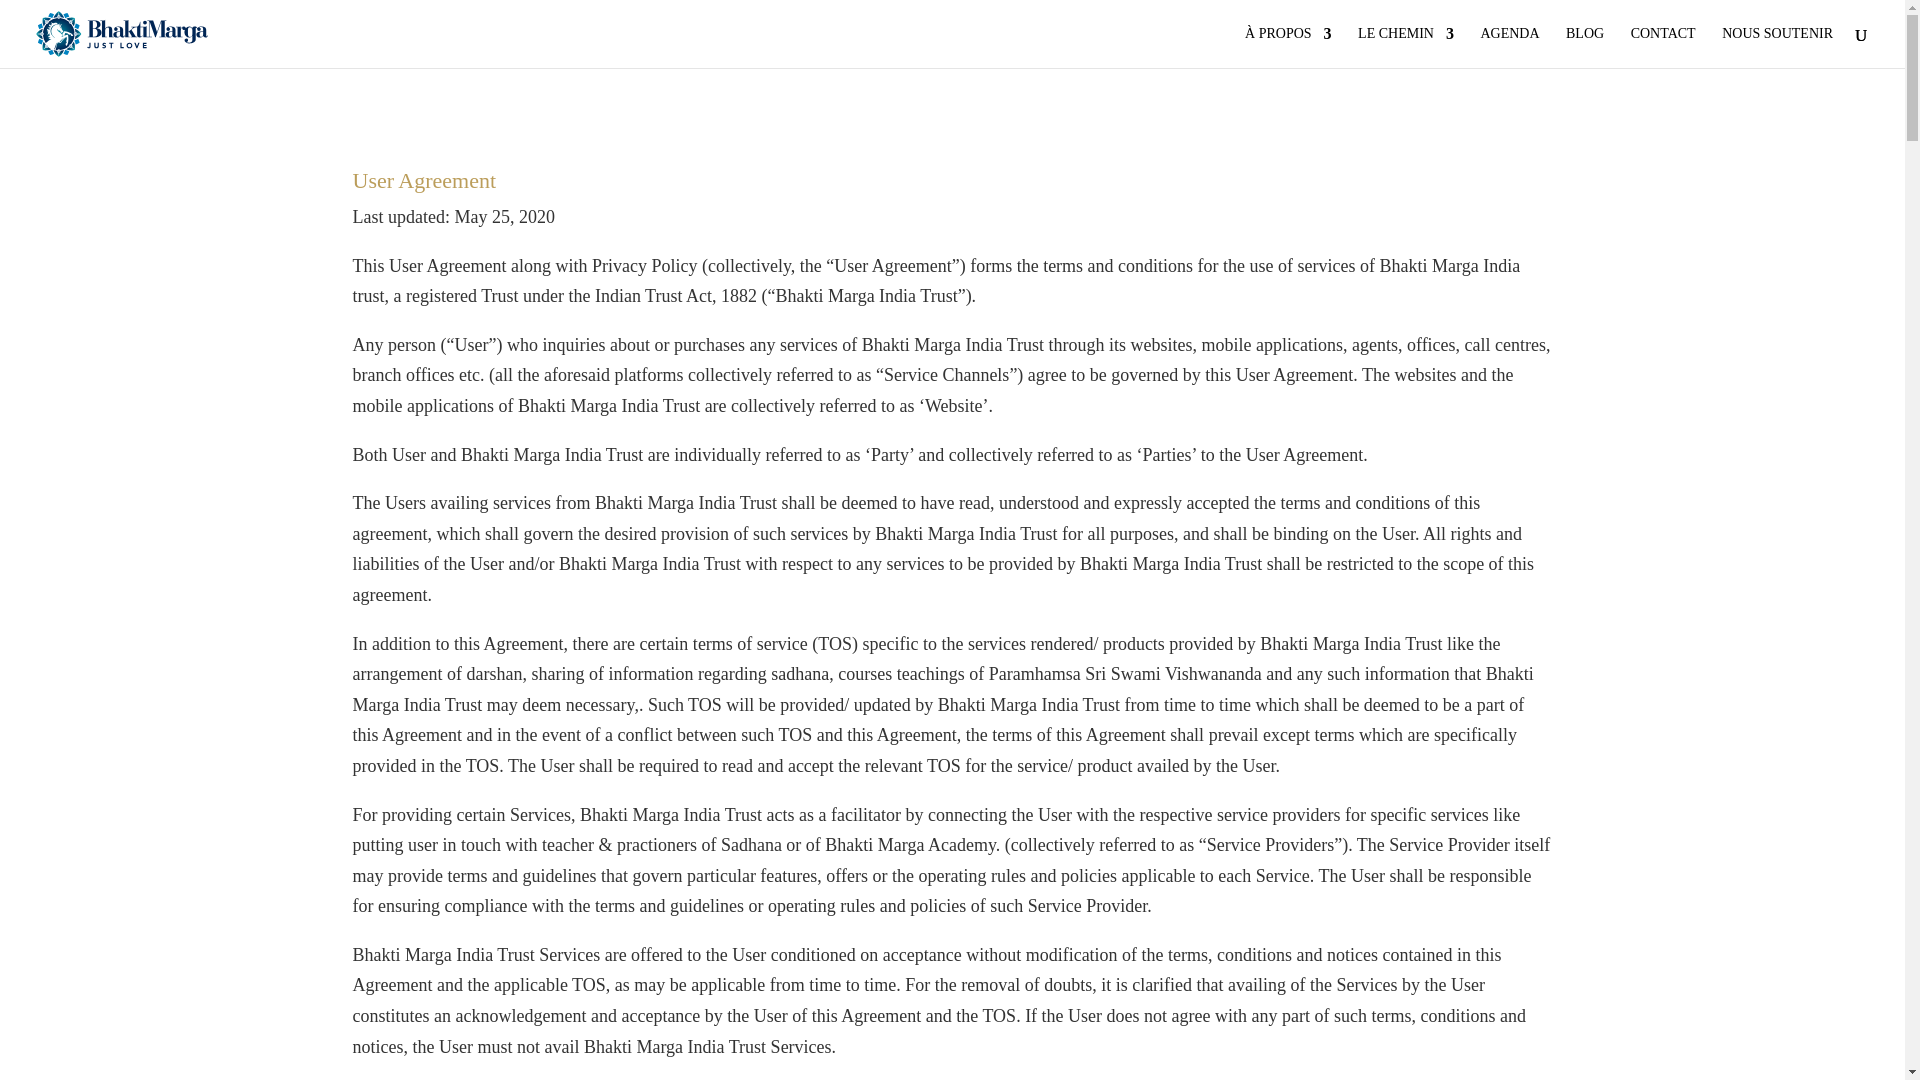 The height and width of the screenshot is (1080, 1920). Describe the element at coordinates (1510, 48) in the screenshot. I see `AGENDA` at that location.